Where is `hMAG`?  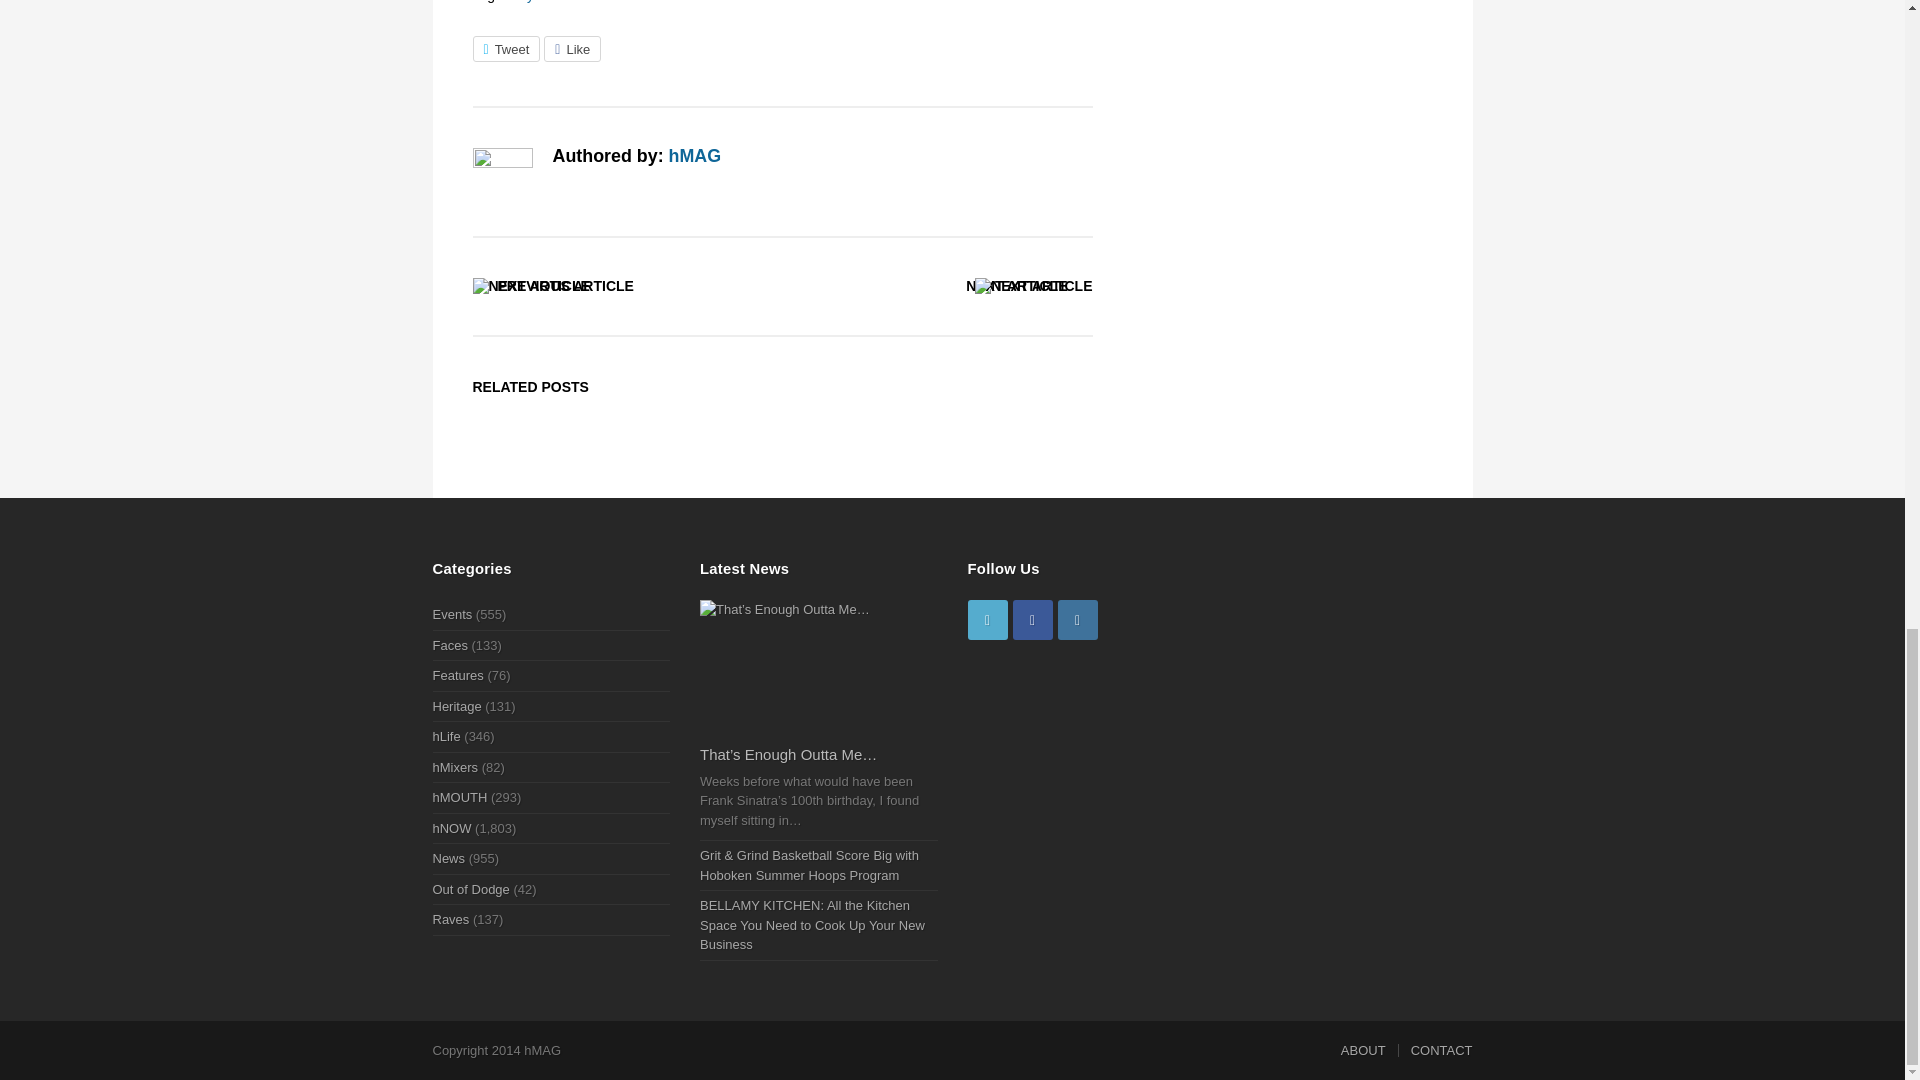 hMAG is located at coordinates (694, 156).